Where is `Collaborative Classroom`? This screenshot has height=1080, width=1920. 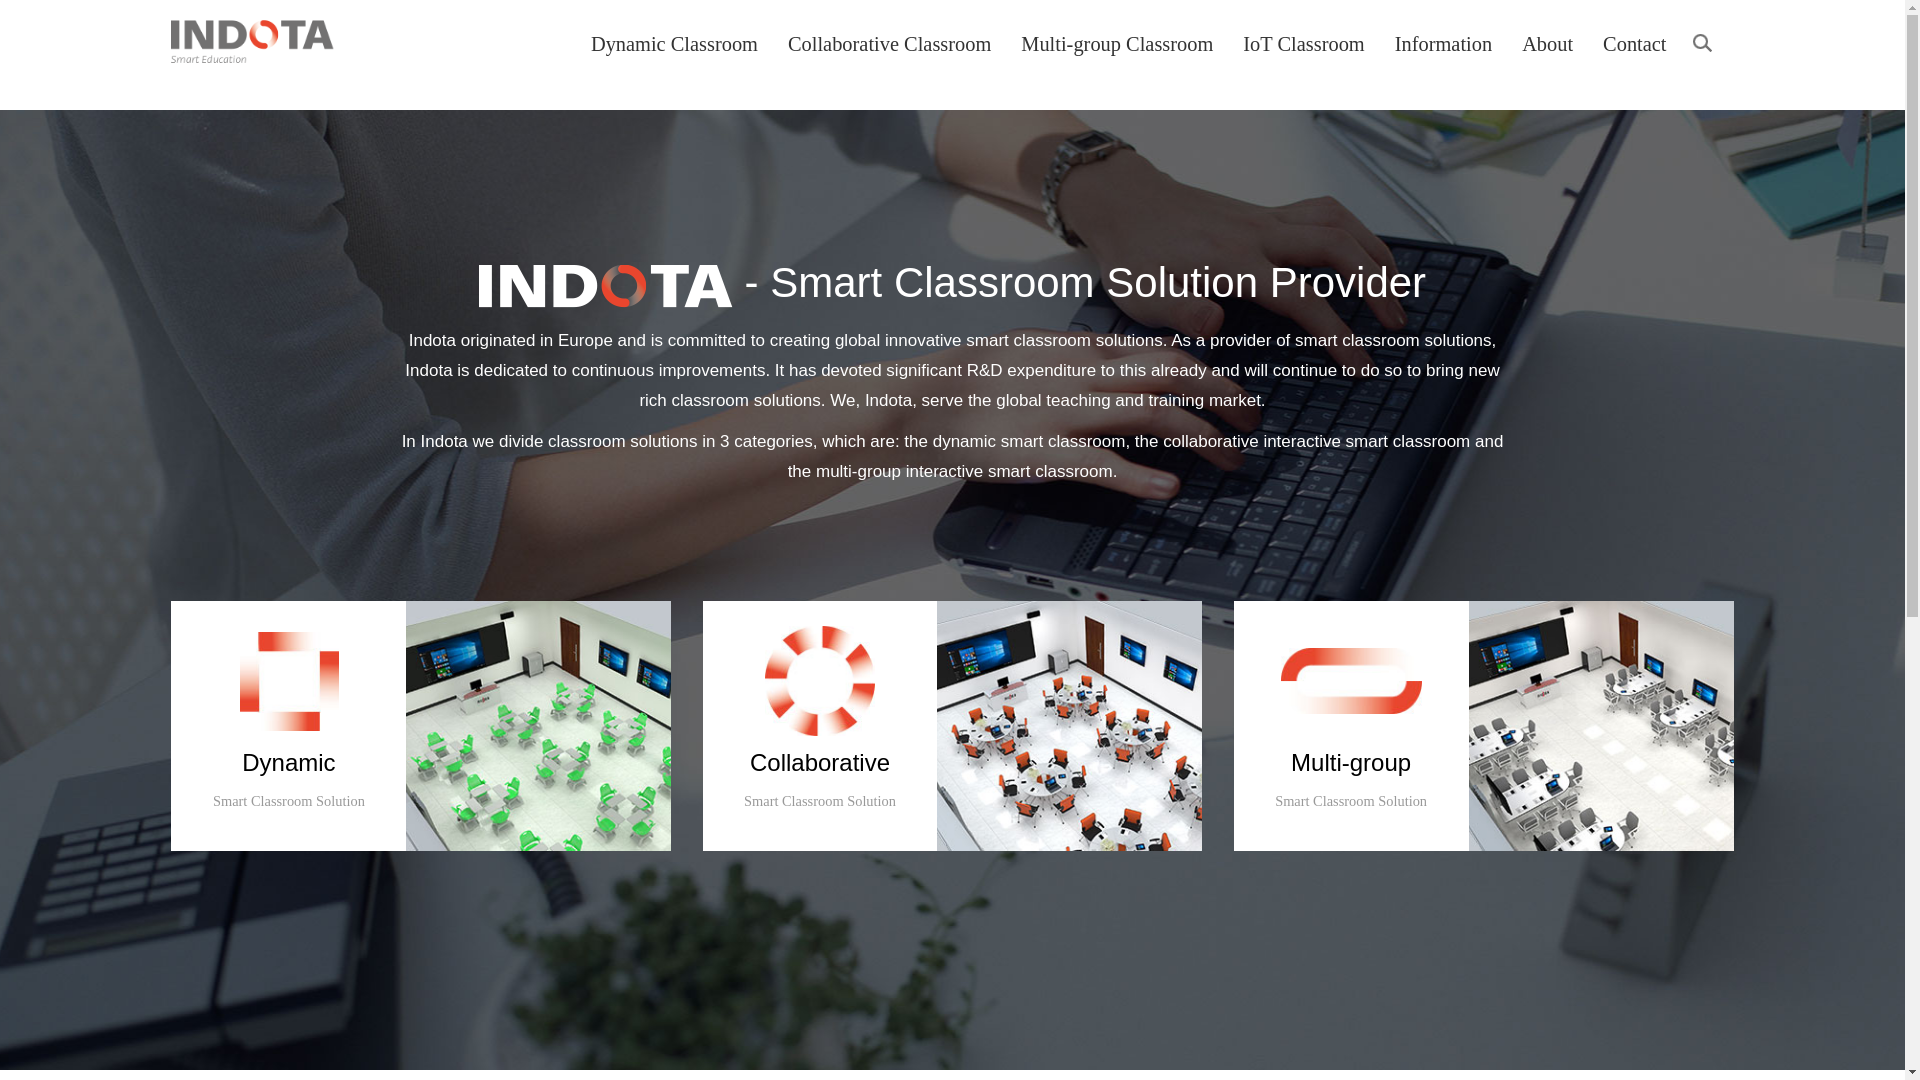 Collaborative Classroom is located at coordinates (888, 43).